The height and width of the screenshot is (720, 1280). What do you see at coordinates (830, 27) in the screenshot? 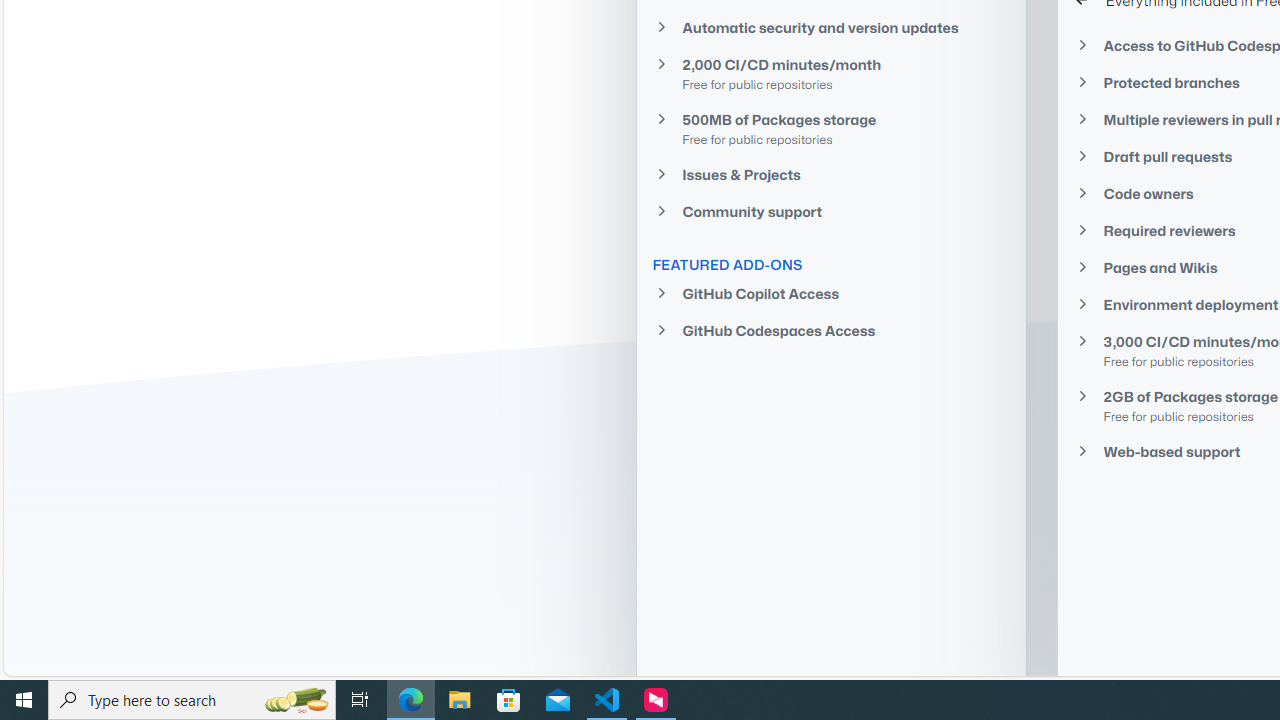
I see `Automatic security and version updates` at bounding box center [830, 27].